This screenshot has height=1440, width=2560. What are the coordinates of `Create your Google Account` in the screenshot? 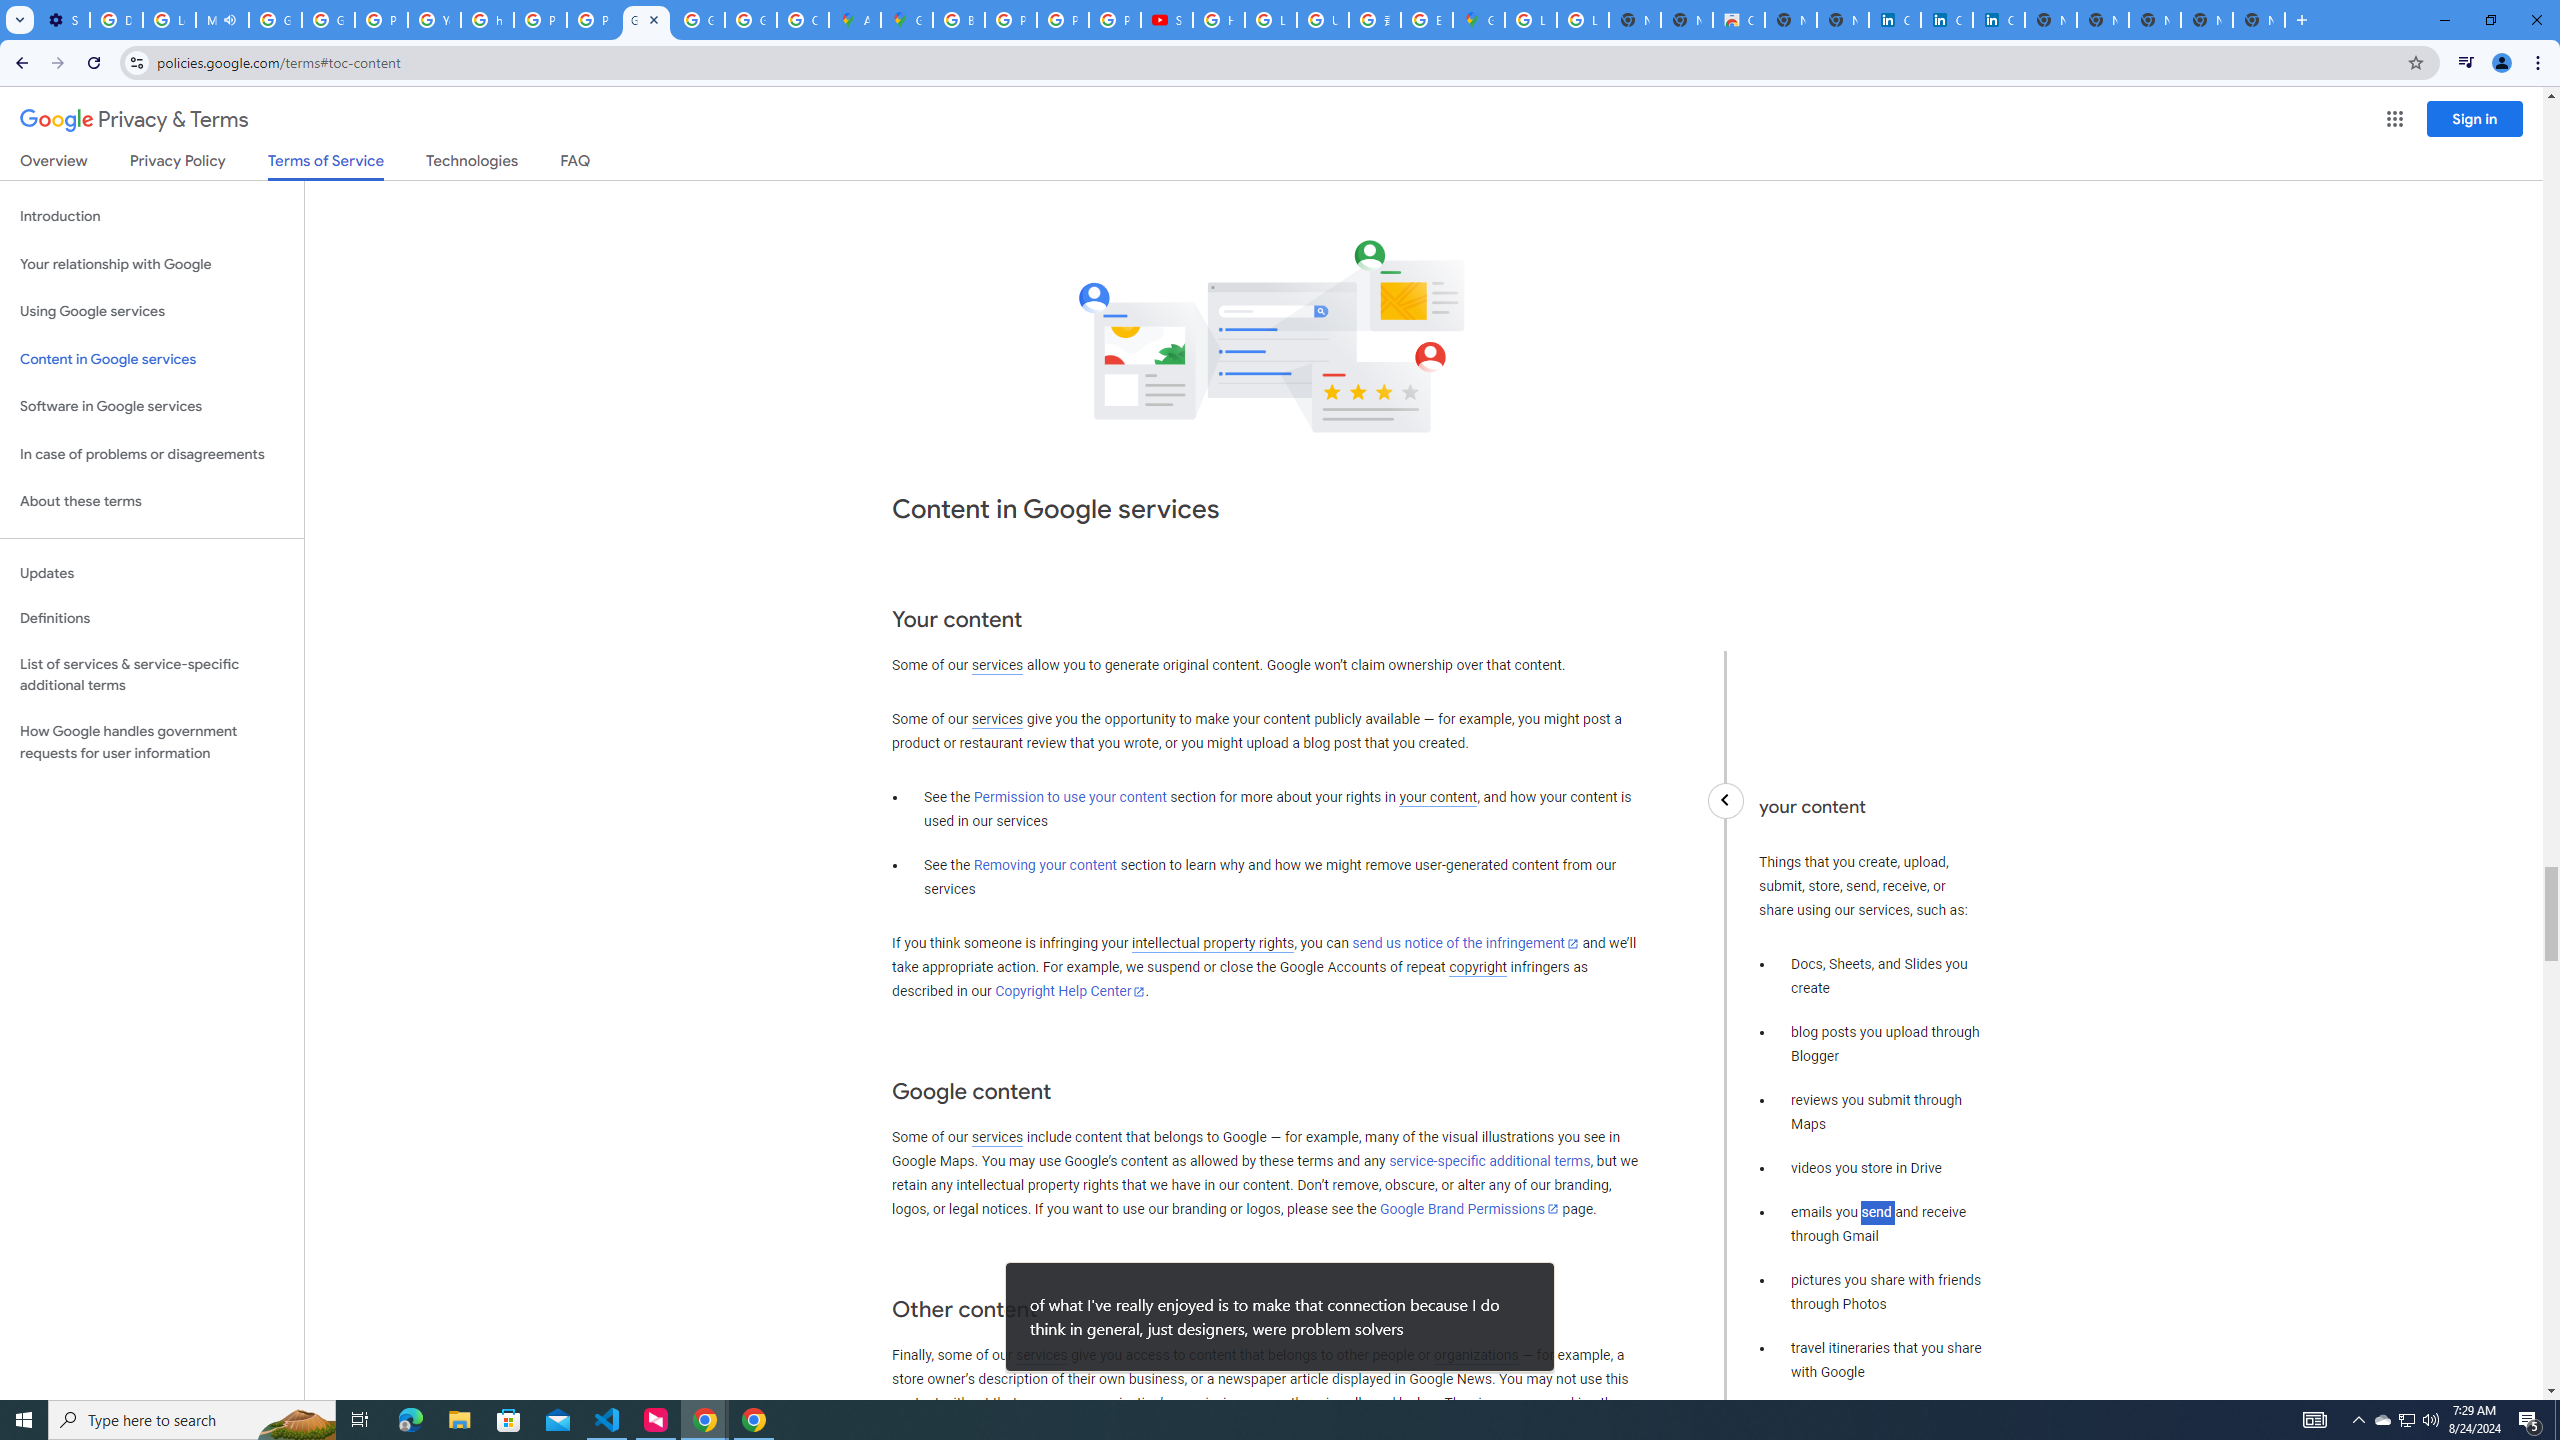 It's located at (802, 20).